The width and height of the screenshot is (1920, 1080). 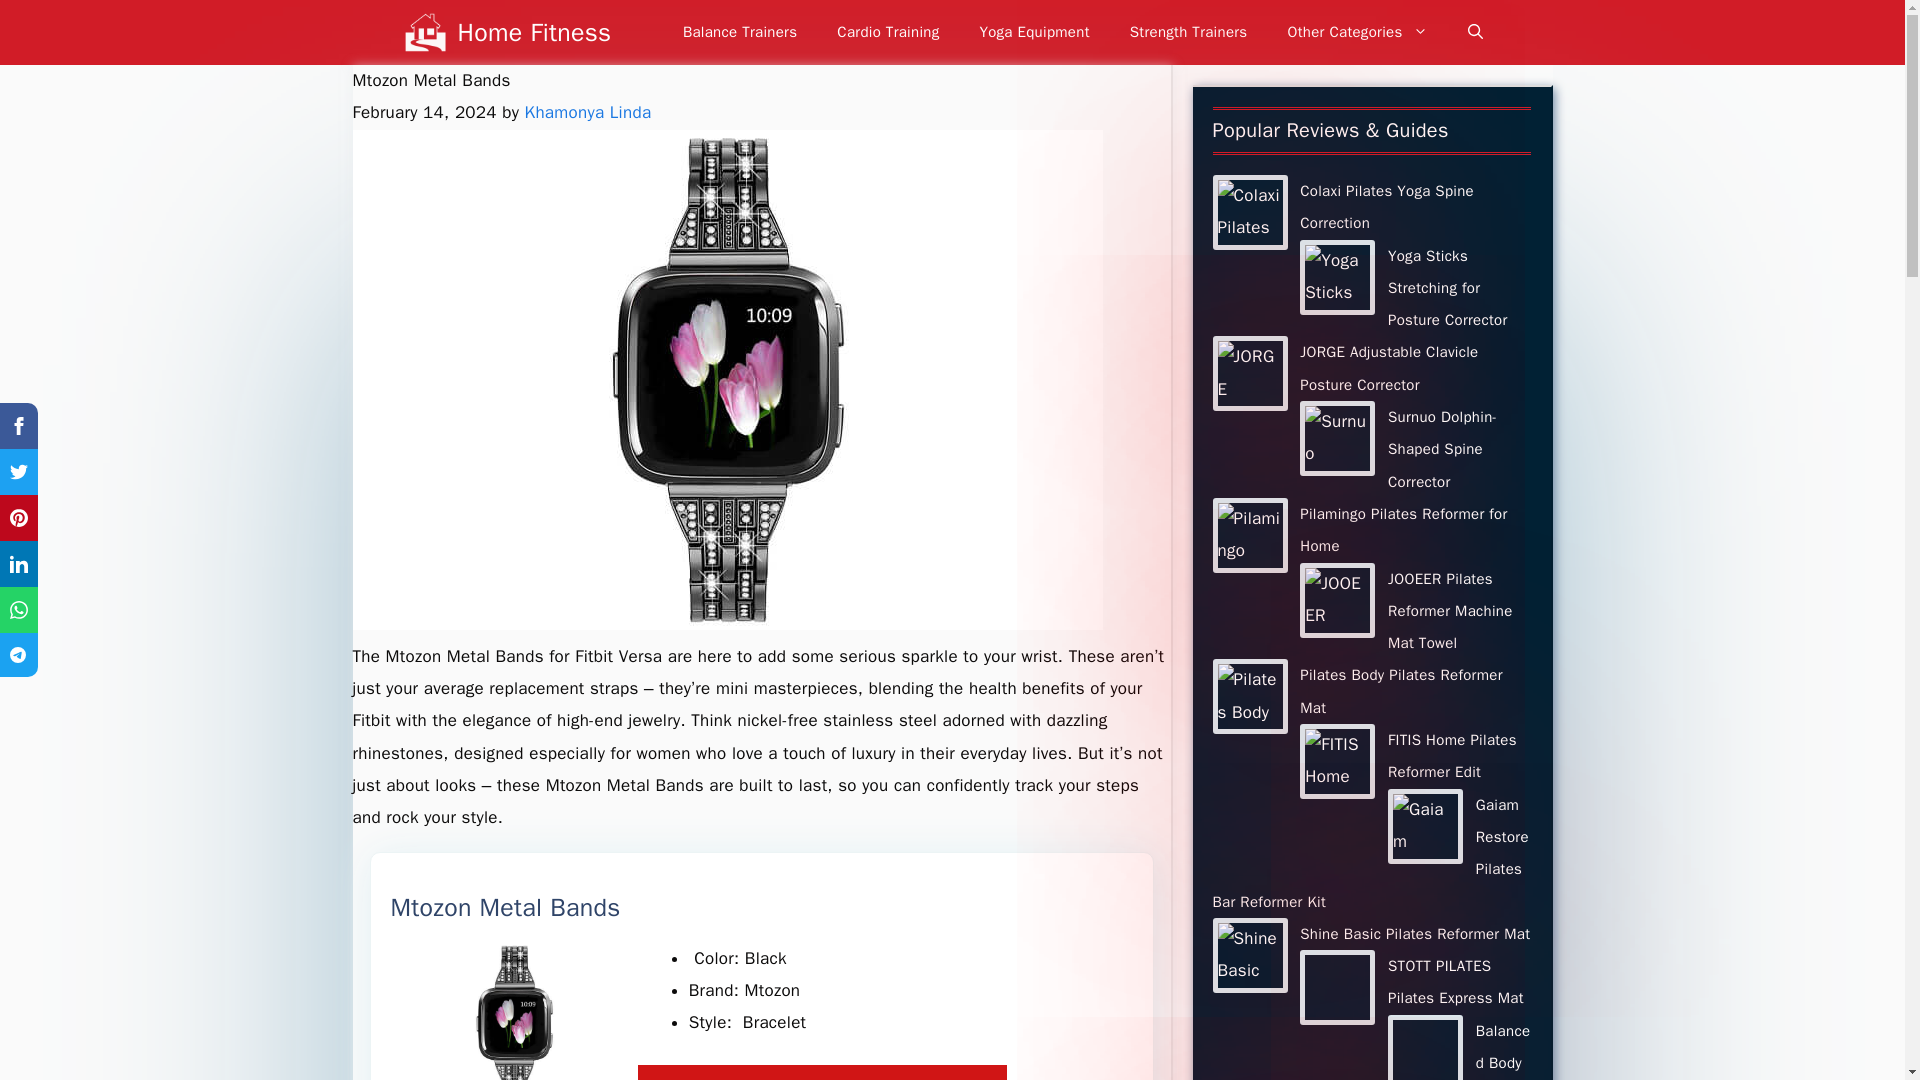 I want to click on Pilamingo Pilates Reformer for Home , so click(x=1403, y=530).